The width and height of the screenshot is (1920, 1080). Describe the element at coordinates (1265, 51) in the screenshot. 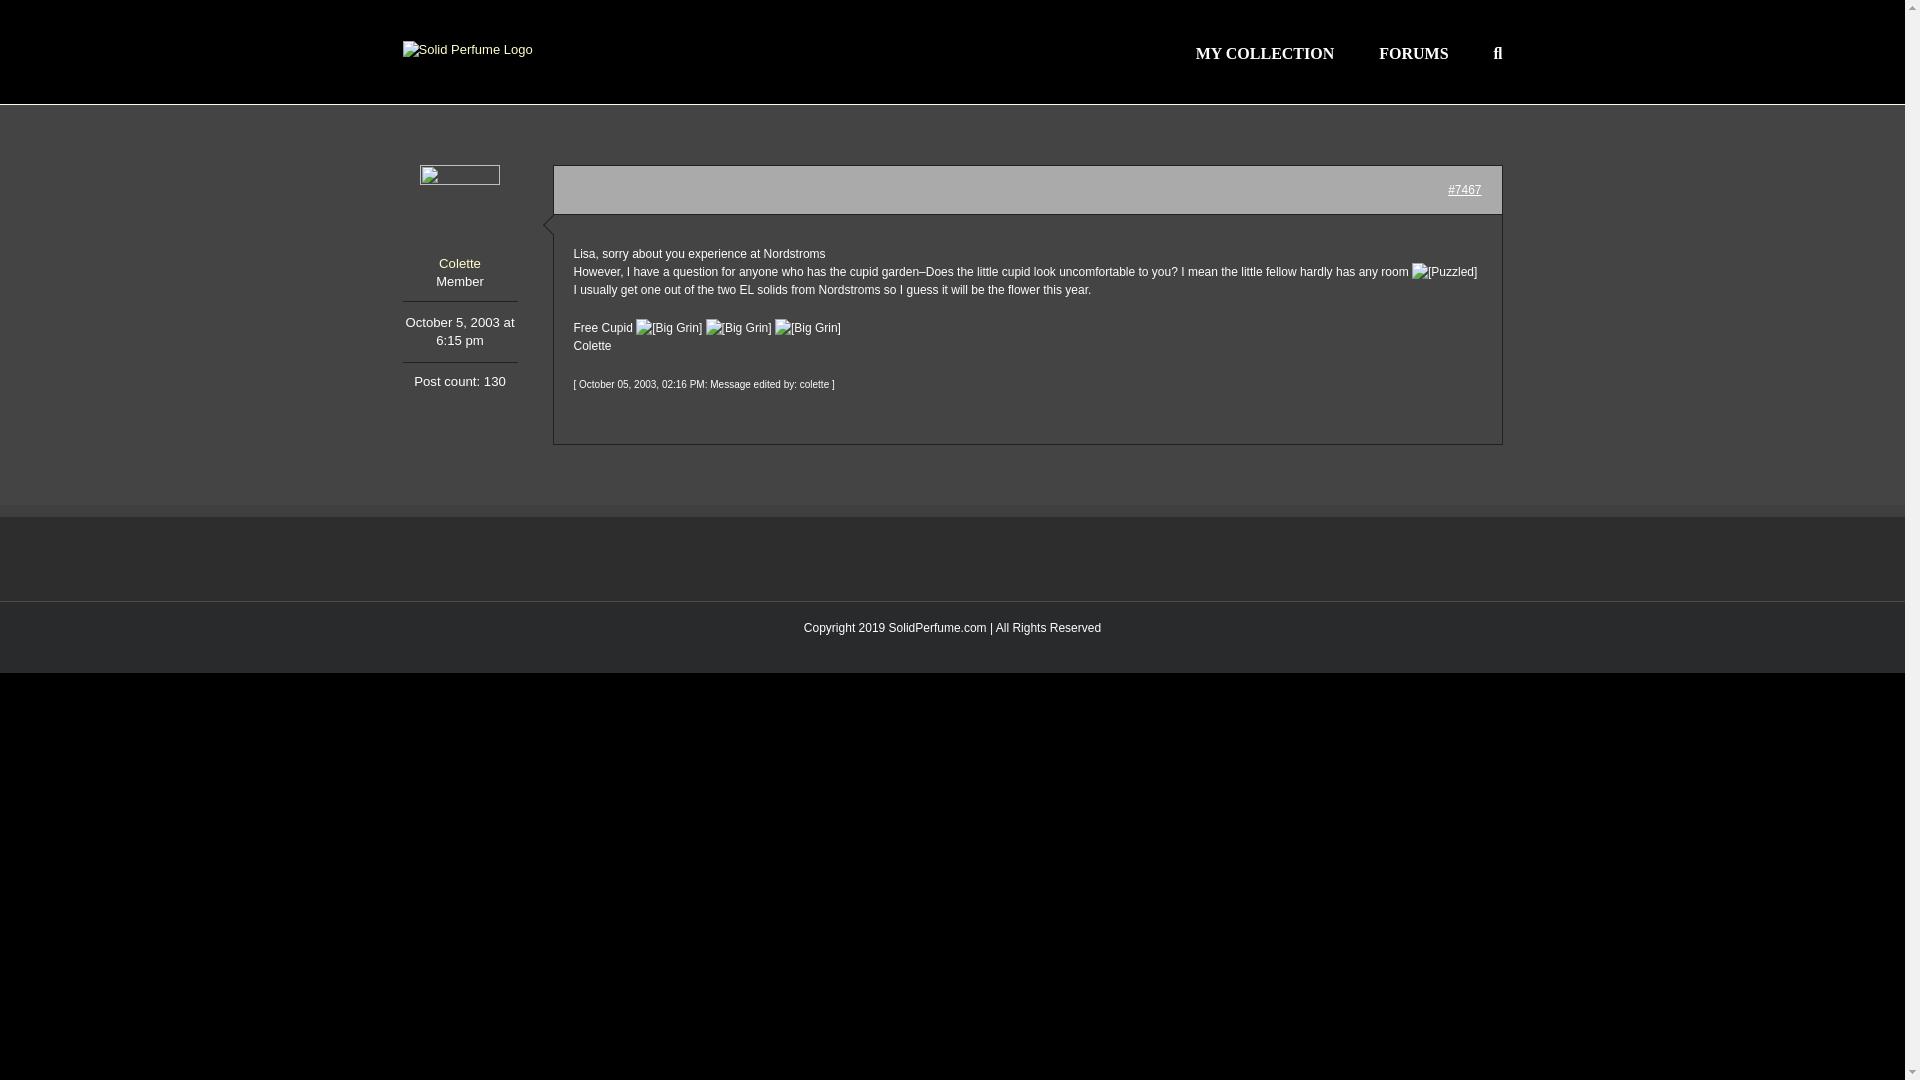

I see `MY COLLECTION` at that location.